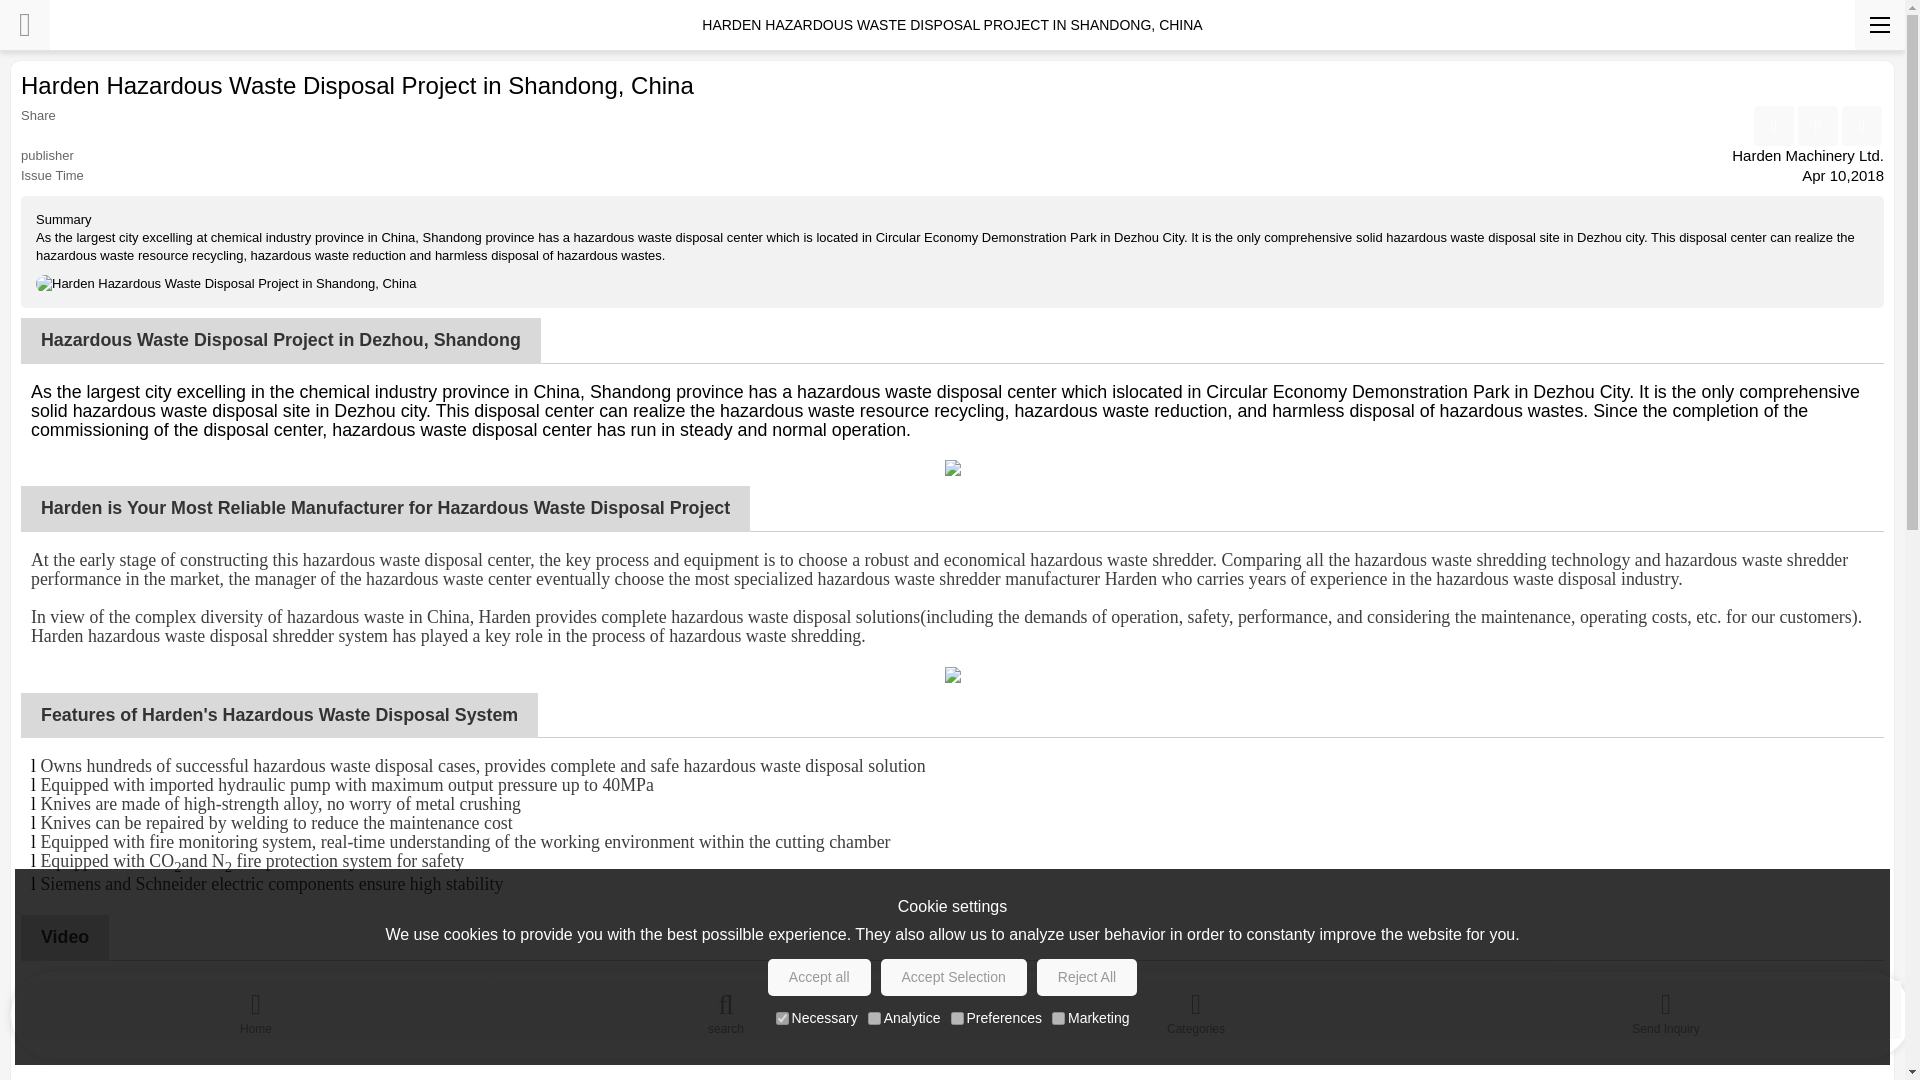 This screenshot has height=1080, width=1920. I want to click on Share Linkedin, so click(1817, 125).